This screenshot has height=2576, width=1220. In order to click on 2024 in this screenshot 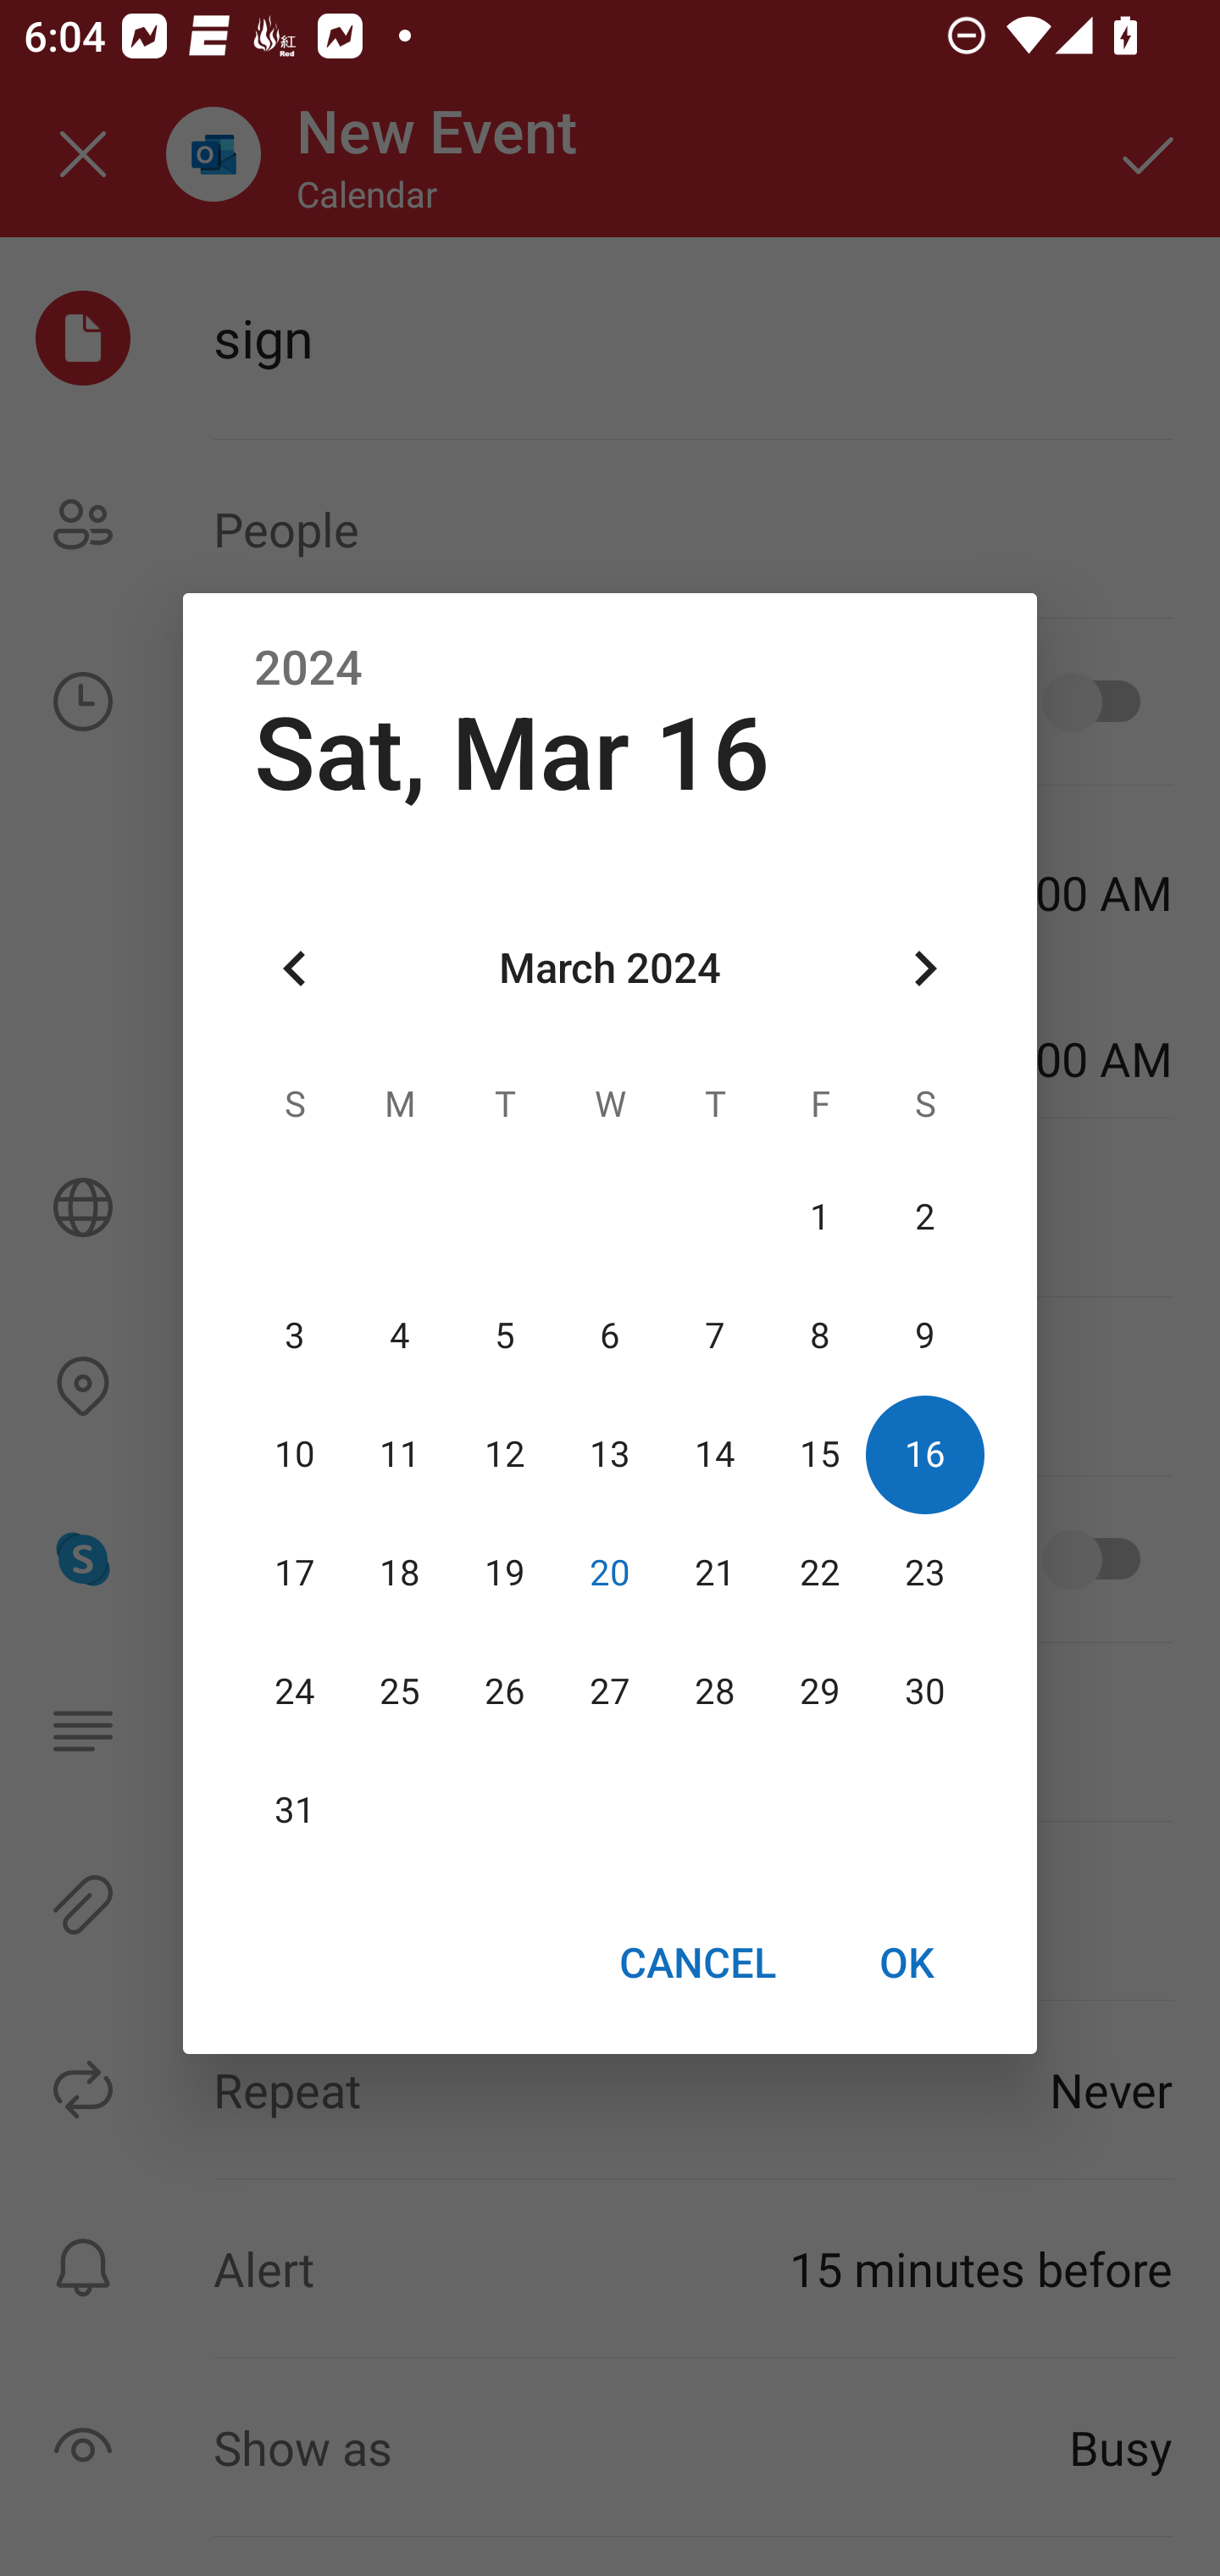, I will do `click(308, 668)`.